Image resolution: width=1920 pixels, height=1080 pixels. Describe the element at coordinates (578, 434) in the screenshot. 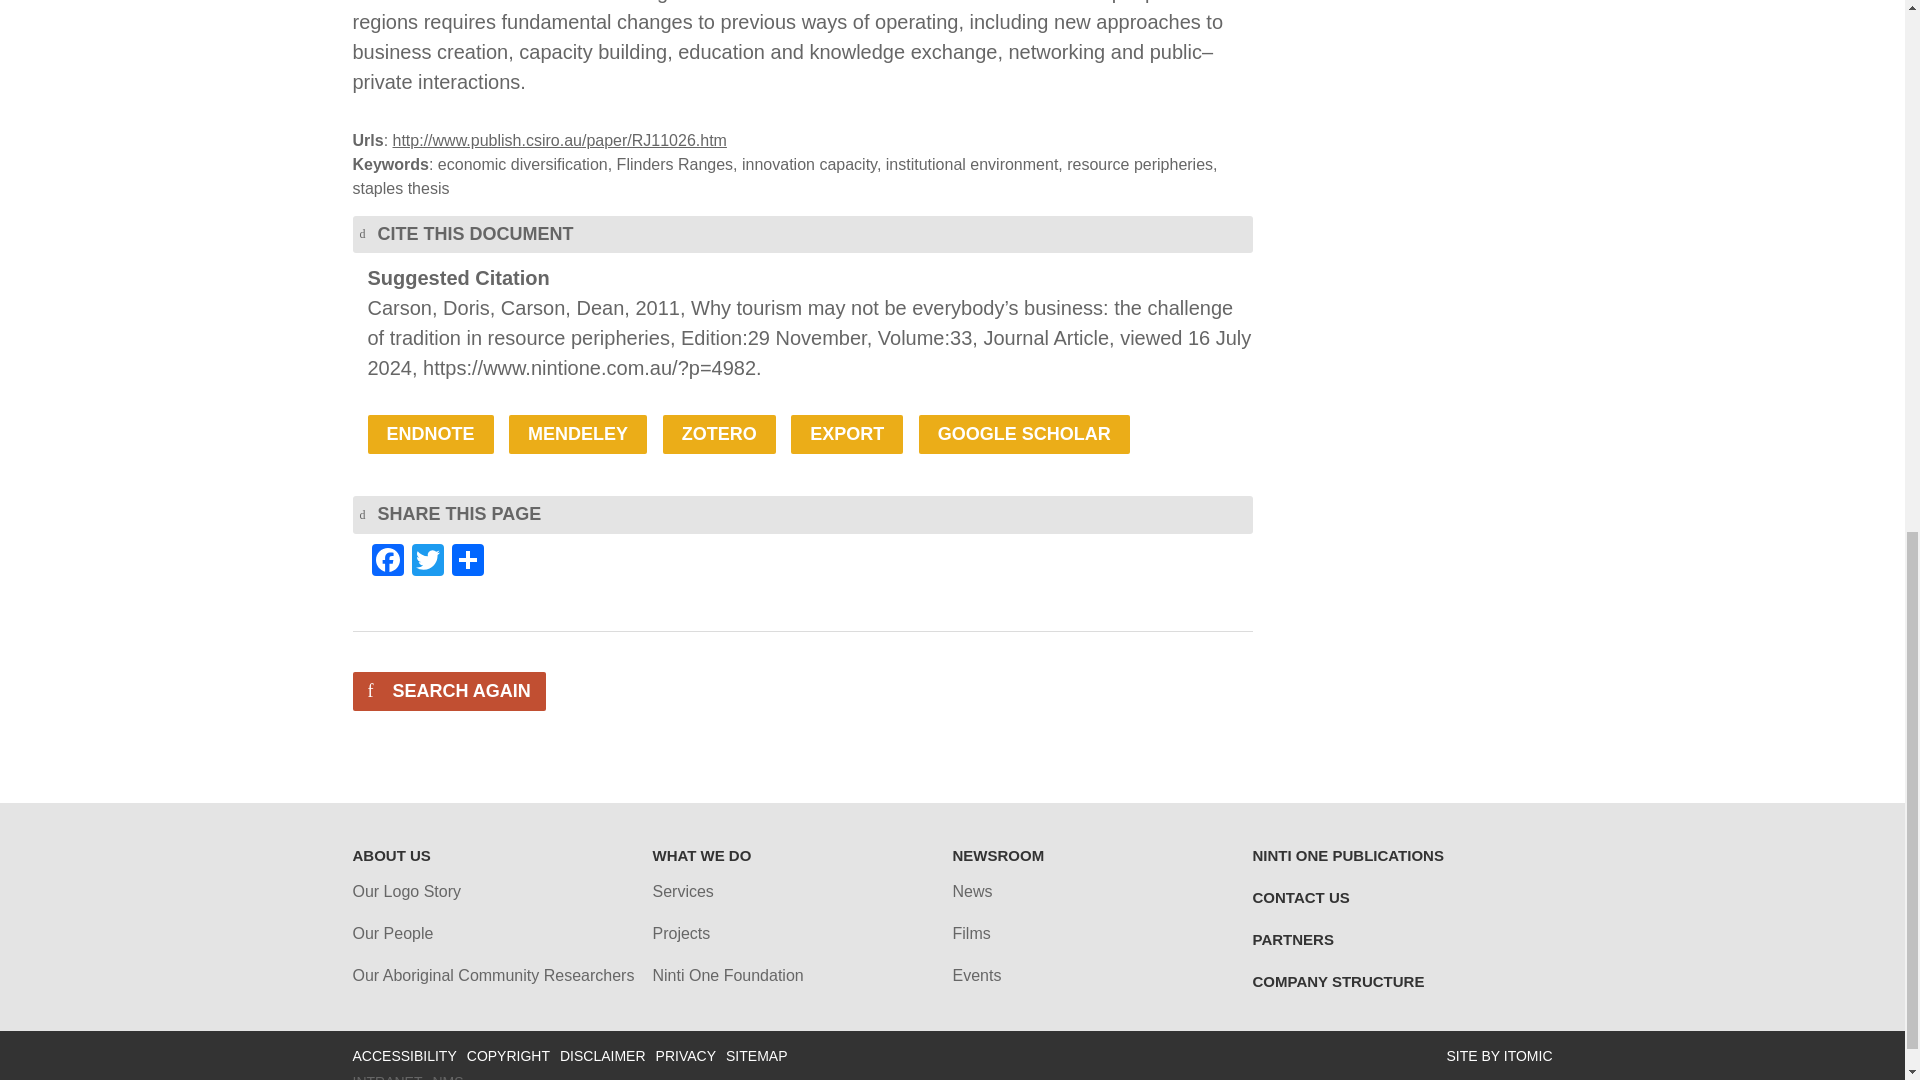

I see `Mendeley` at that location.